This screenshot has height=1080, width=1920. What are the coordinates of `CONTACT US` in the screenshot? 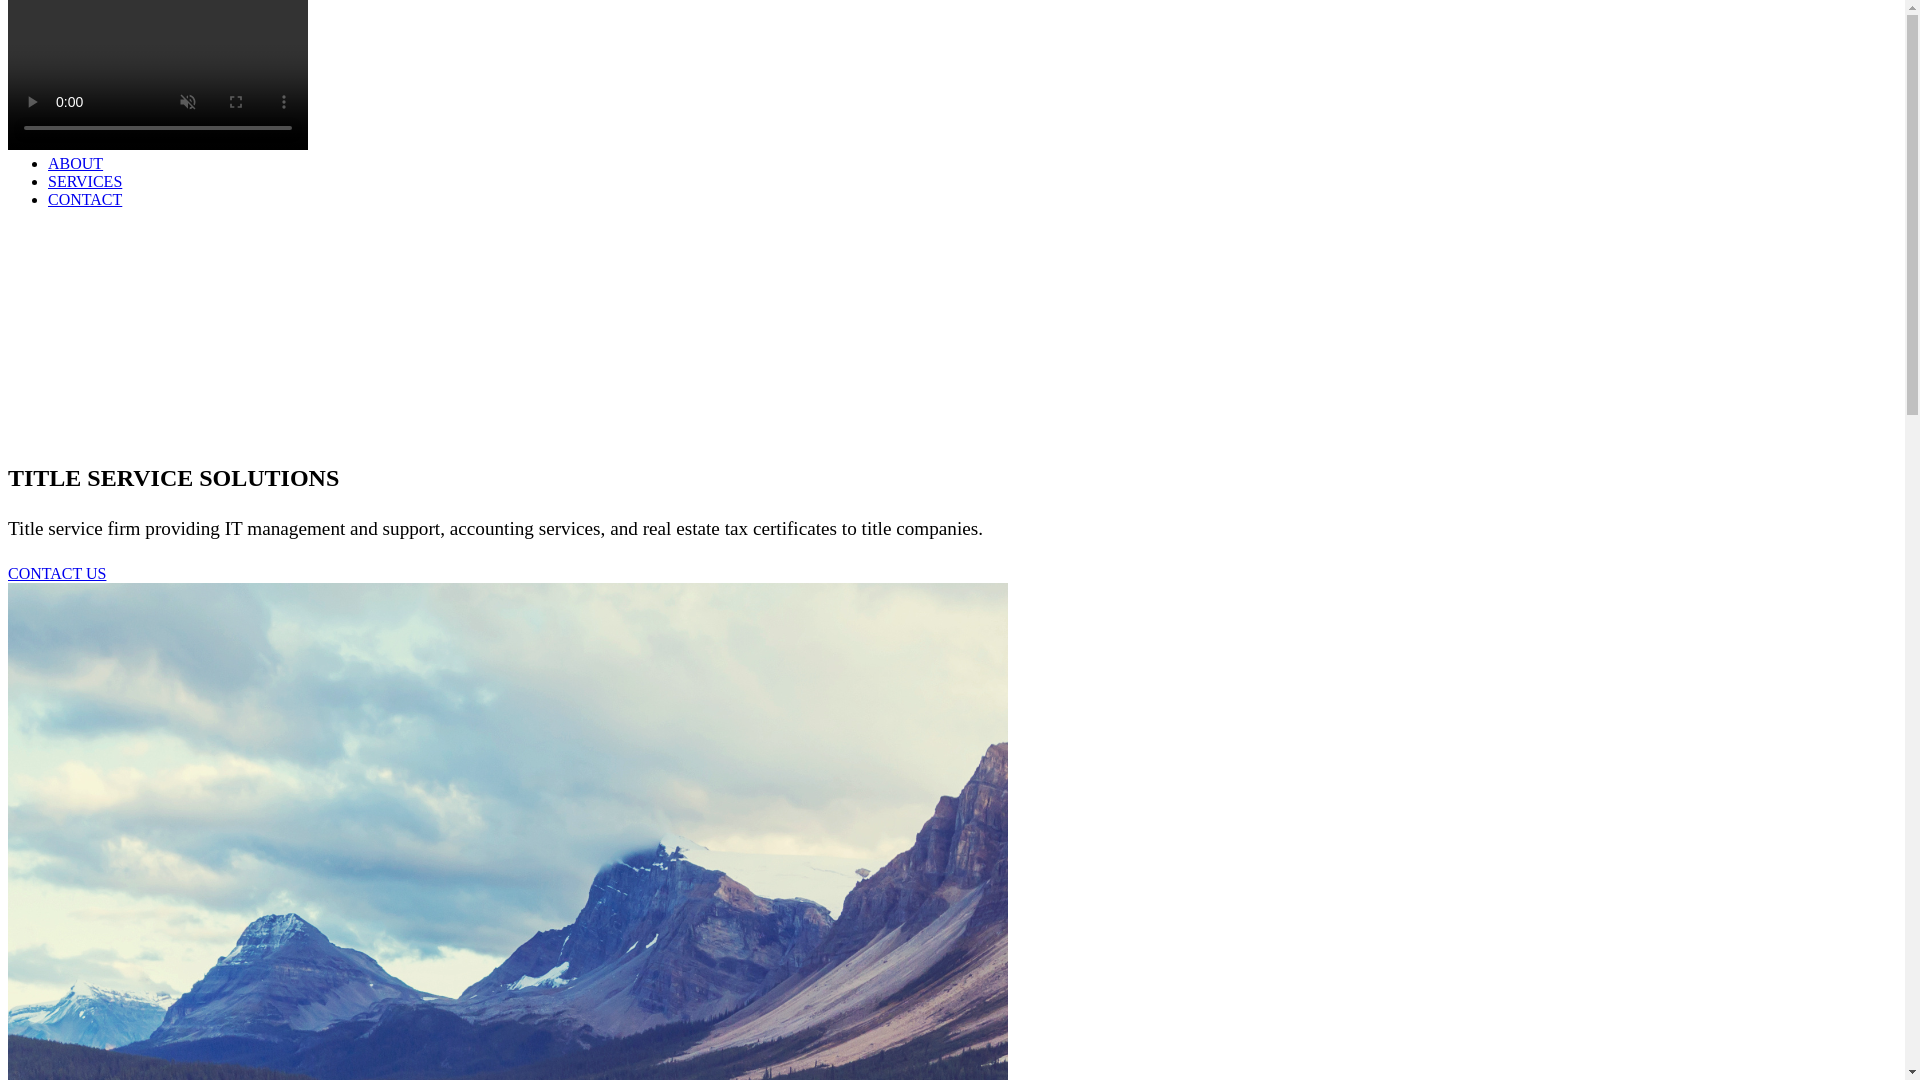 It's located at (56, 573).